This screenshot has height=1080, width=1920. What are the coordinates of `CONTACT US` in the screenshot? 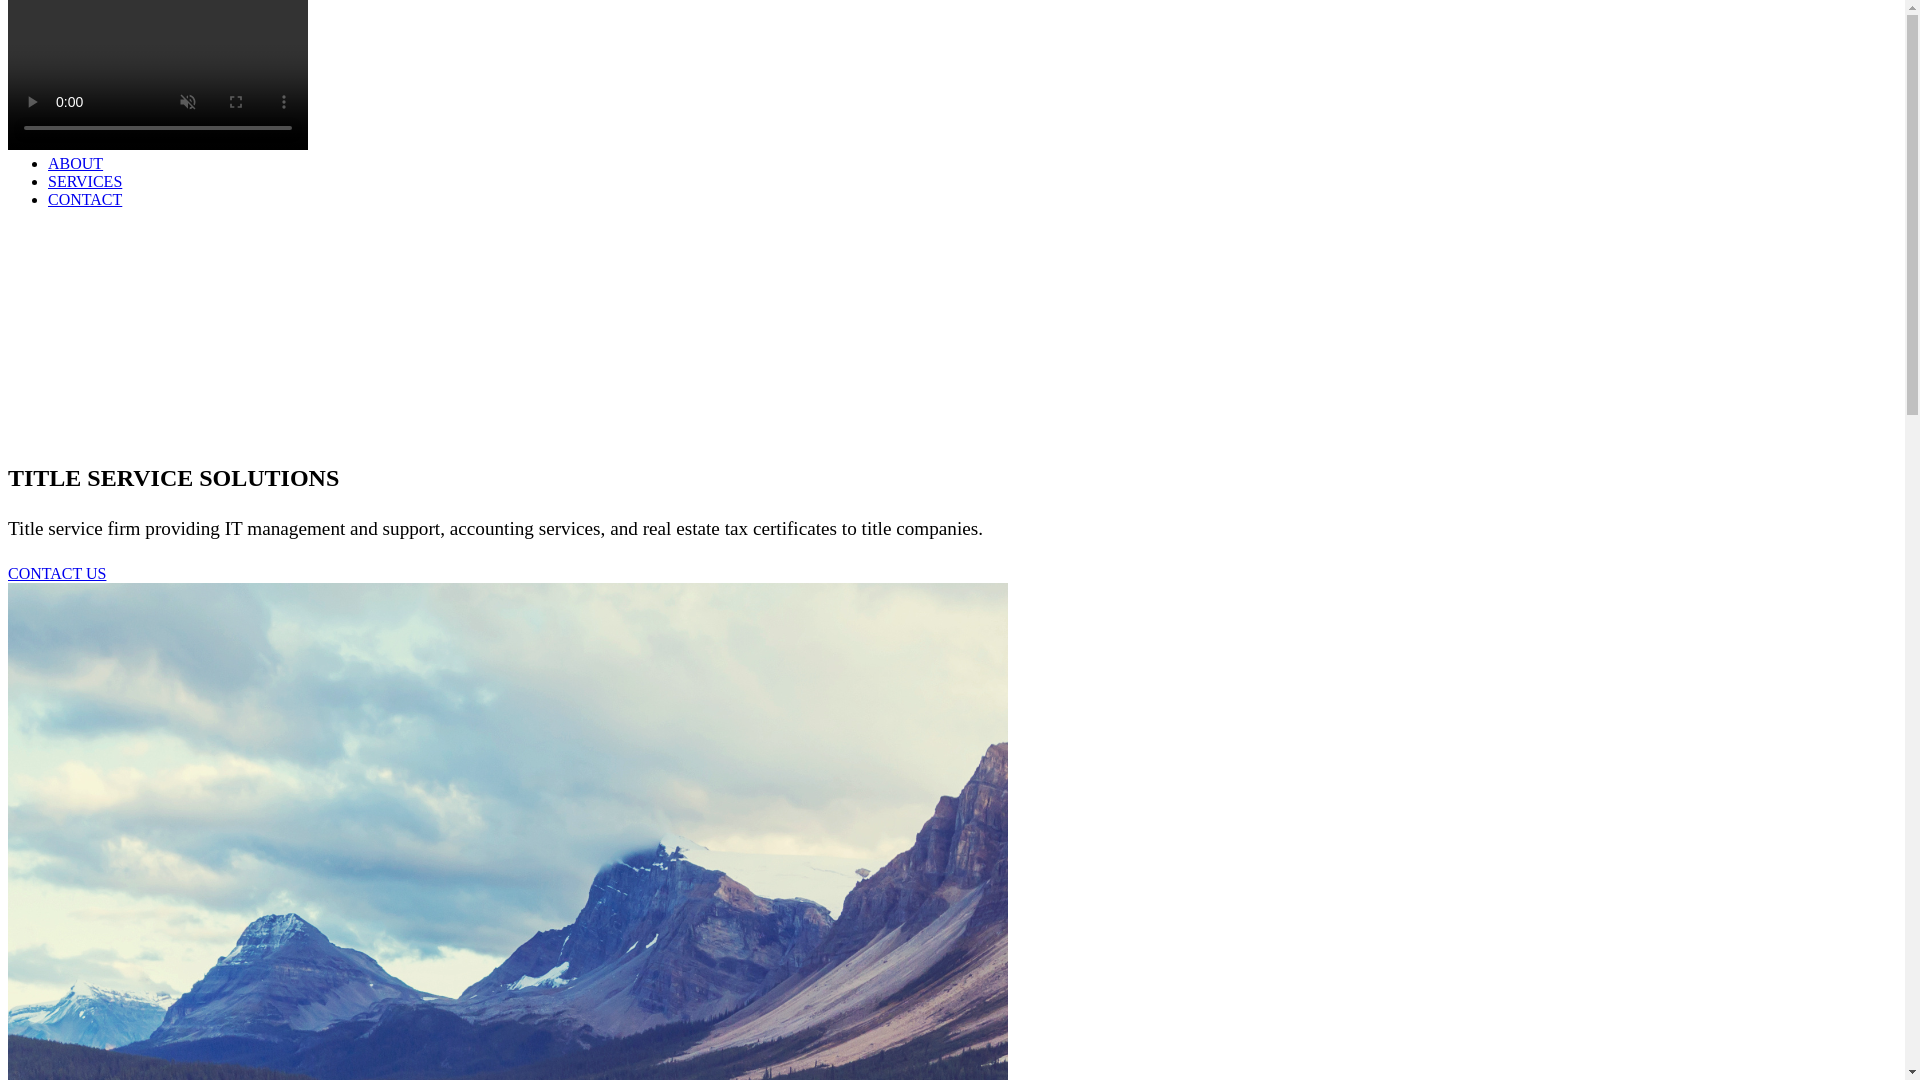 It's located at (56, 573).